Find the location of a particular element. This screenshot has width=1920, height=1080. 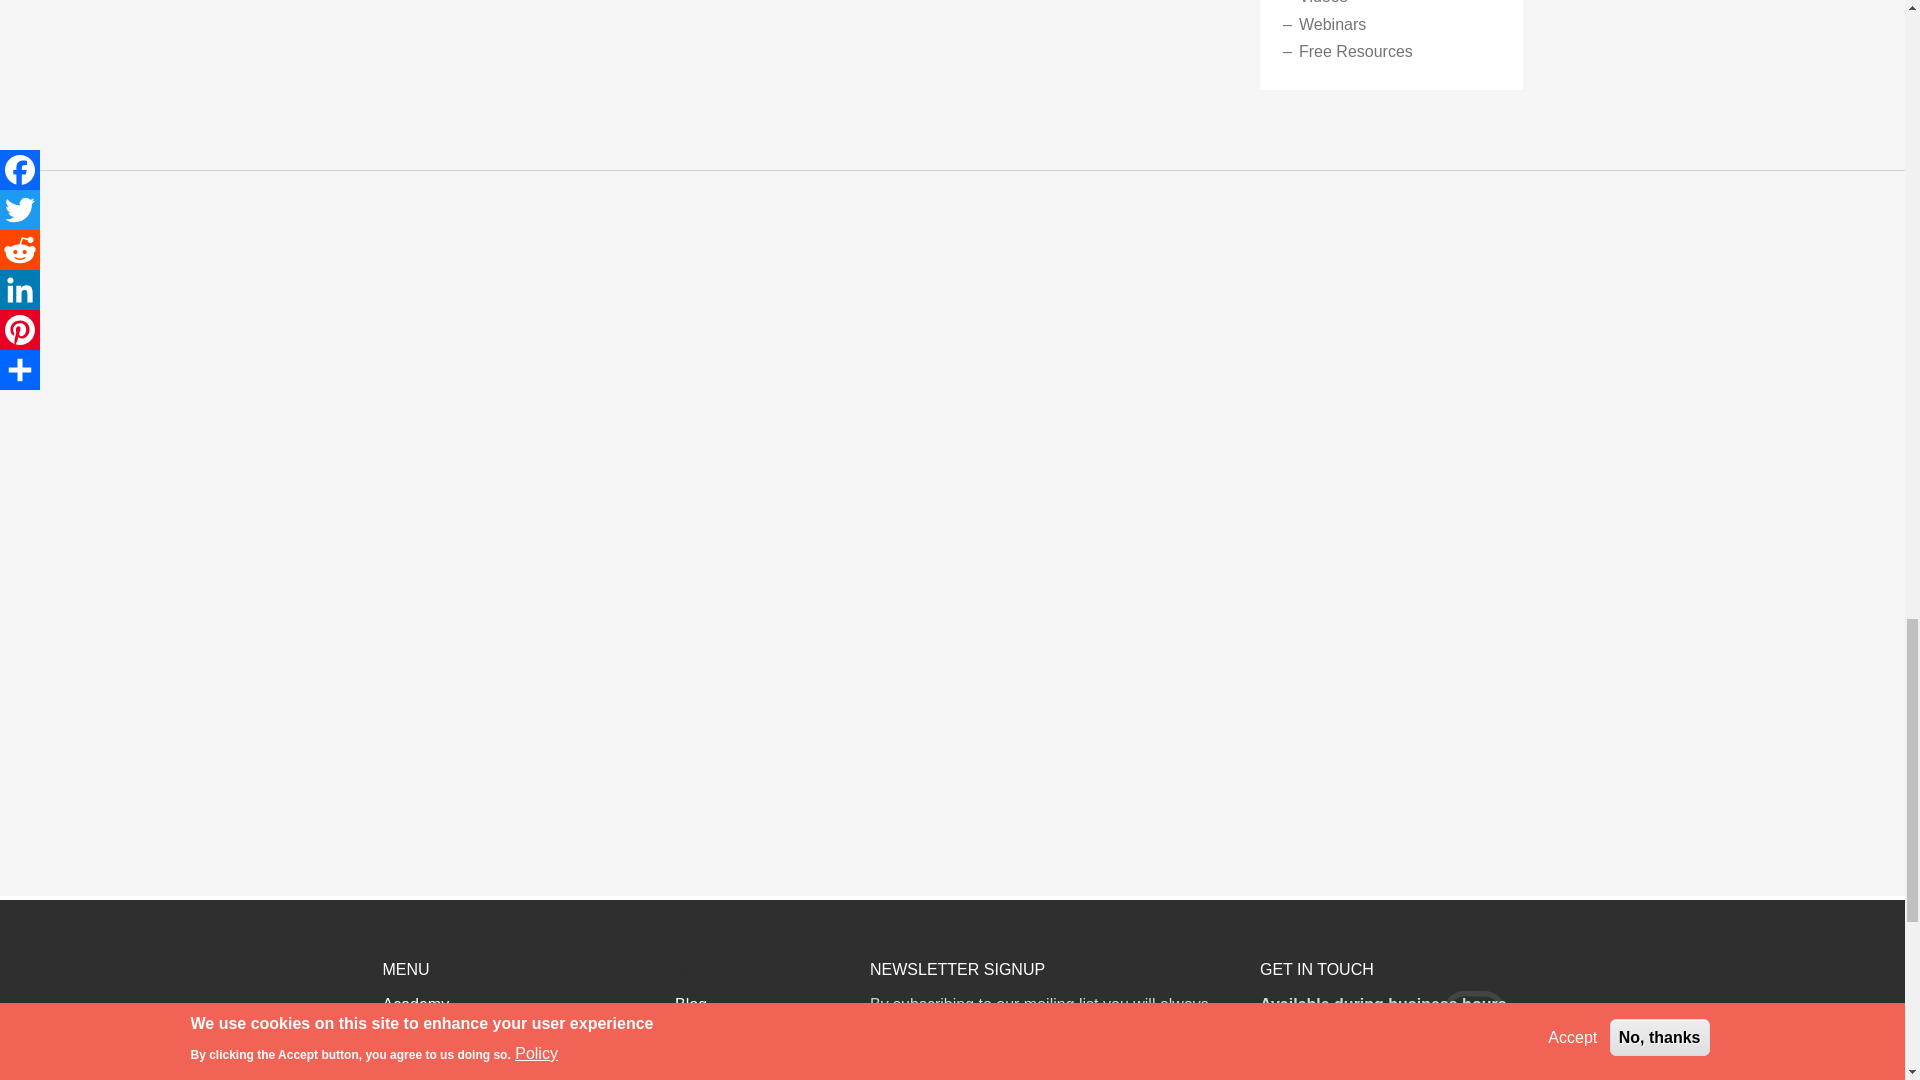

Form 1 is located at coordinates (1050, 1068).